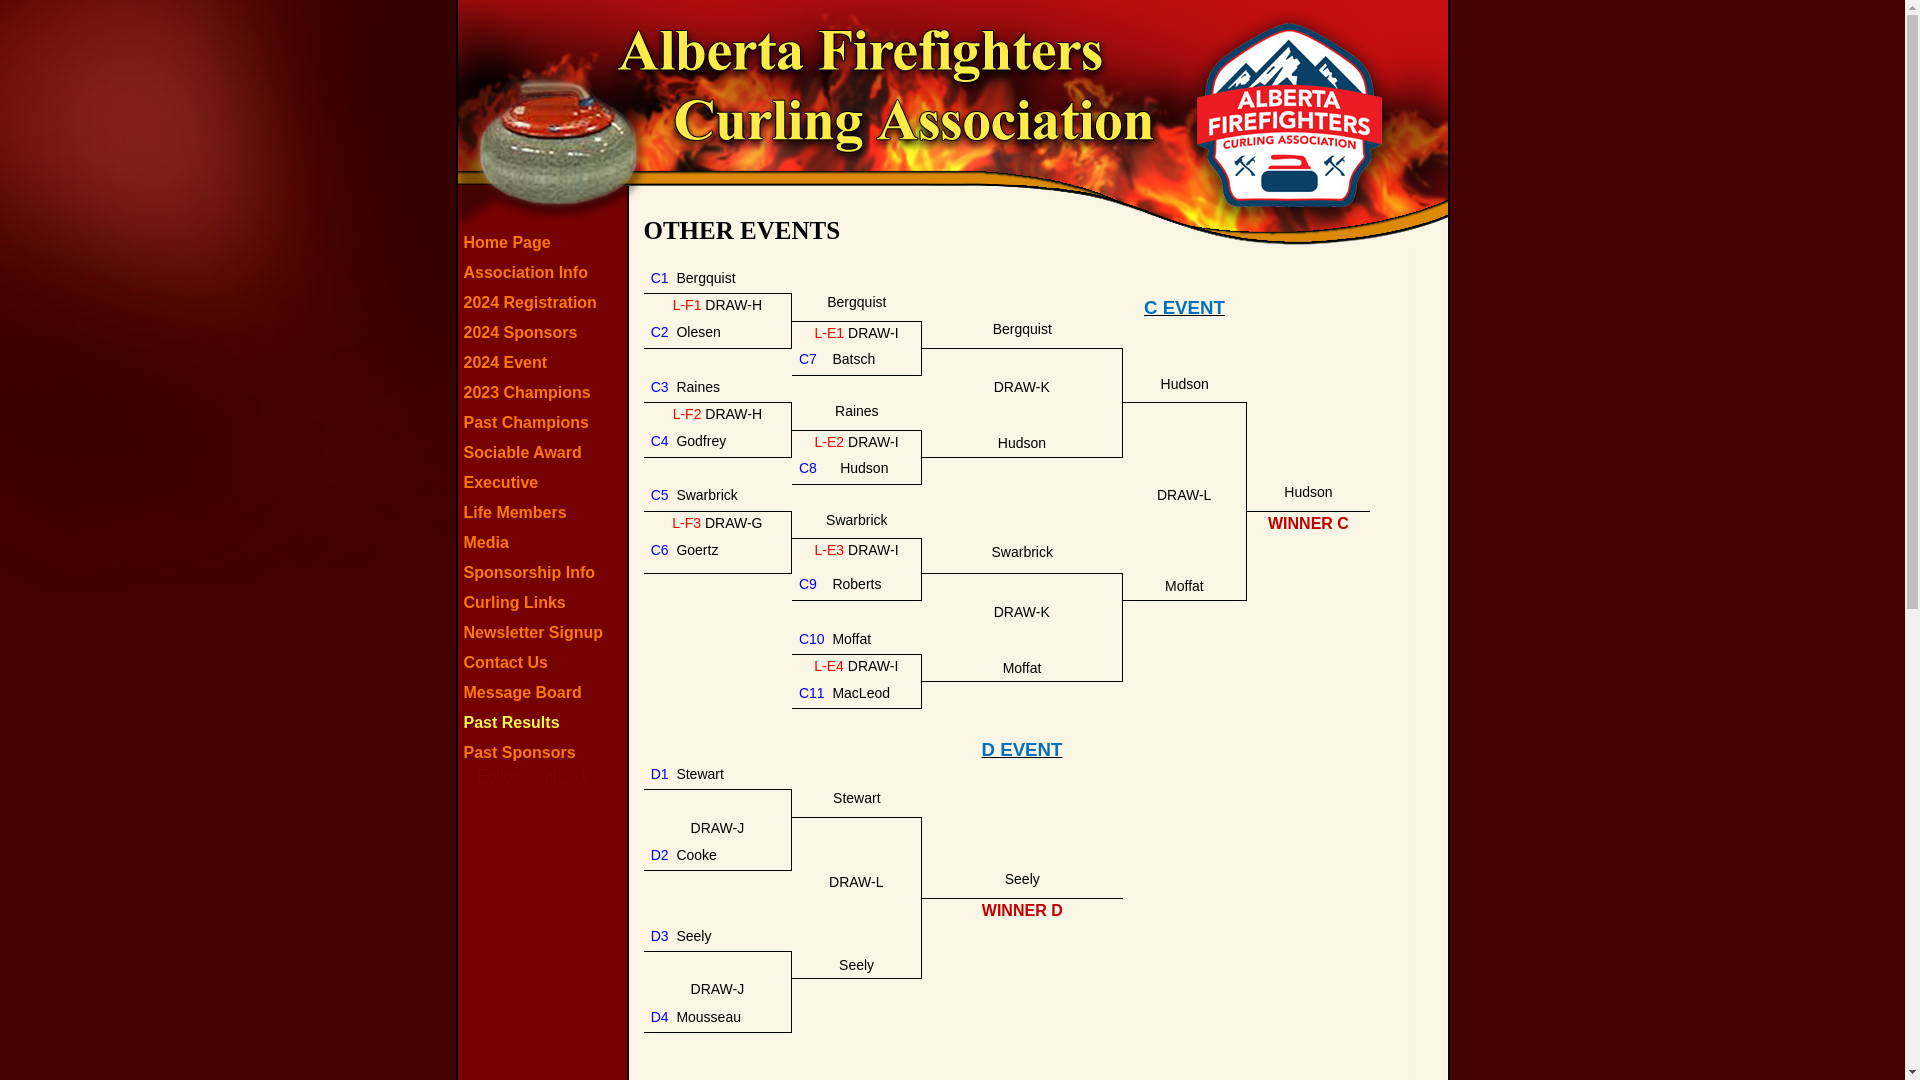 This screenshot has height=1080, width=1920. Describe the element at coordinates (544, 752) in the screenshot. I see `Past Sponsors` at that location.